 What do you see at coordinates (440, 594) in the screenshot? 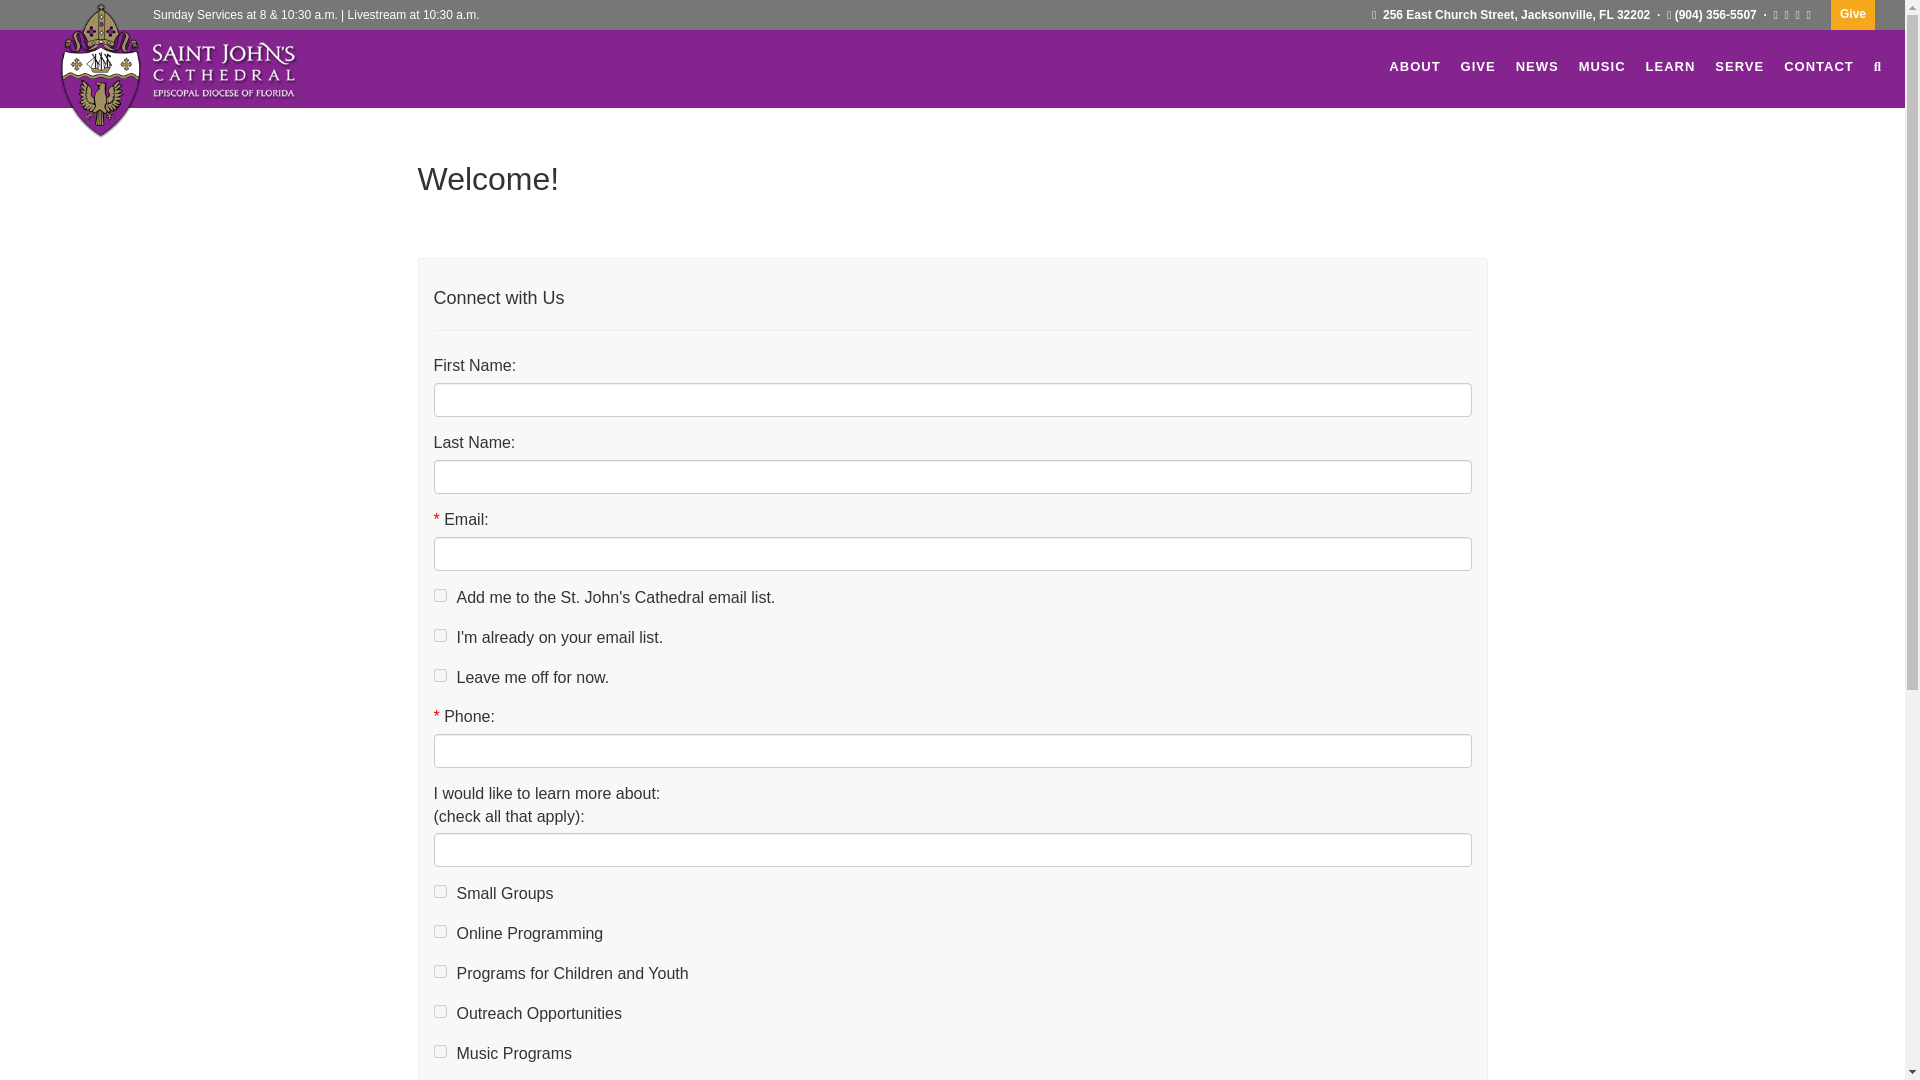
I see `on` at bounding box center [440, 594].